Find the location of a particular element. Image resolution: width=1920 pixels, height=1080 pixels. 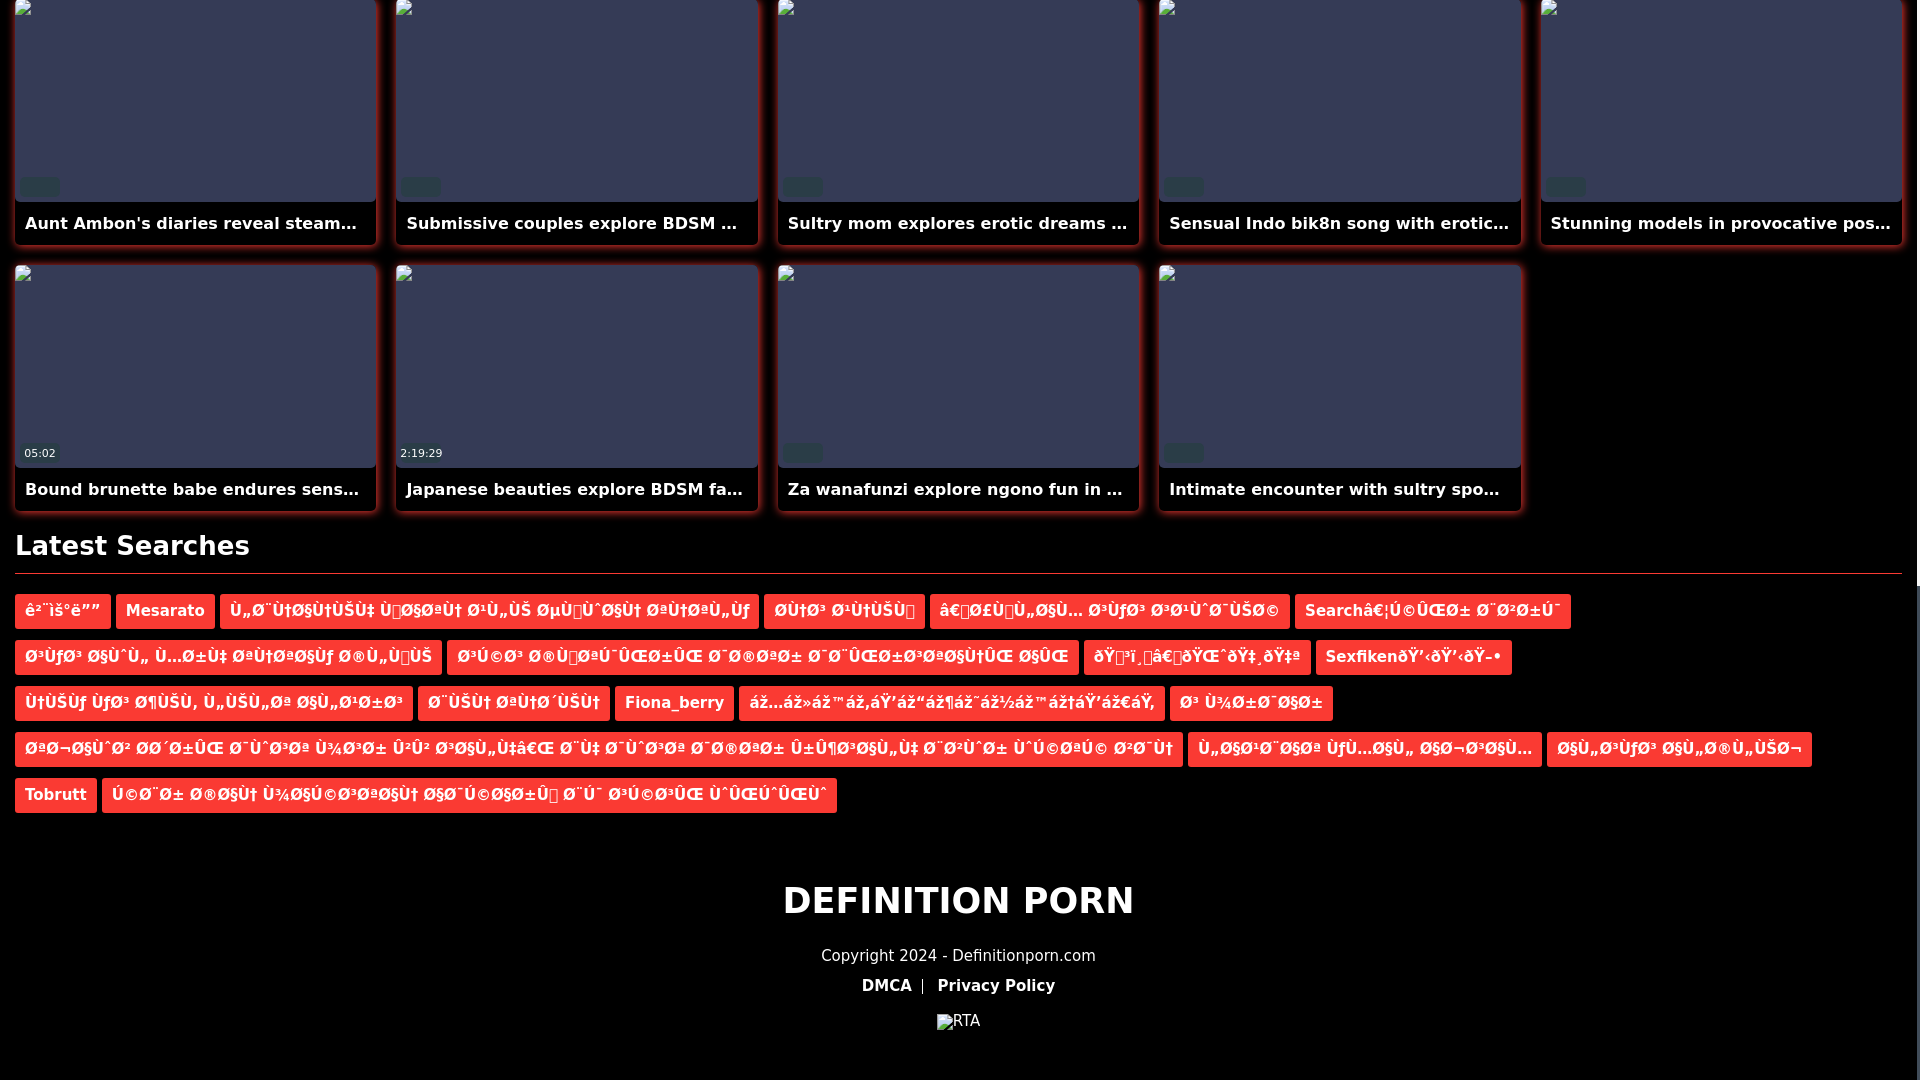

Sensual Indo bik8n song with erotic overtones. is located at coordinates (1382, 223).